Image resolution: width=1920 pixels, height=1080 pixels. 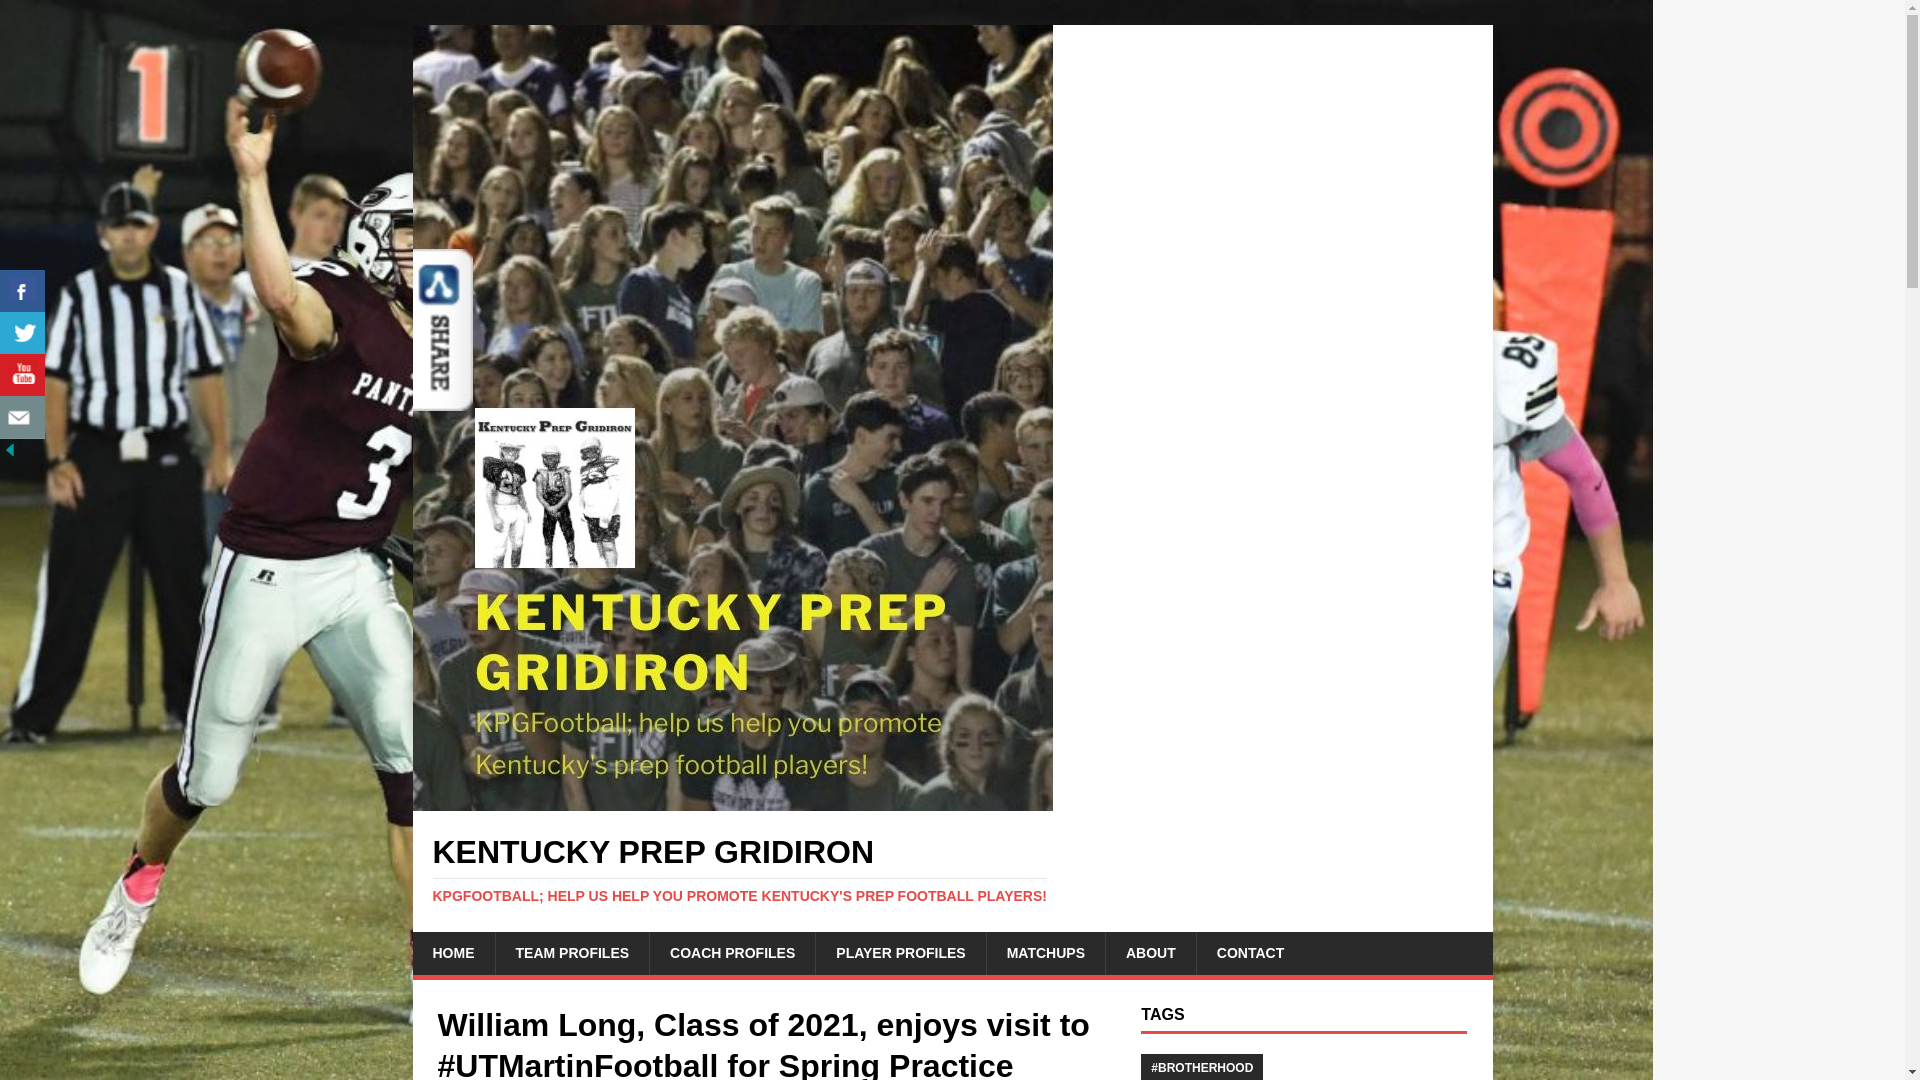 What do you see at coordinates (1250, 953) in the screenshot?
I see `CONTACT` at bounding box center [1250, 953].